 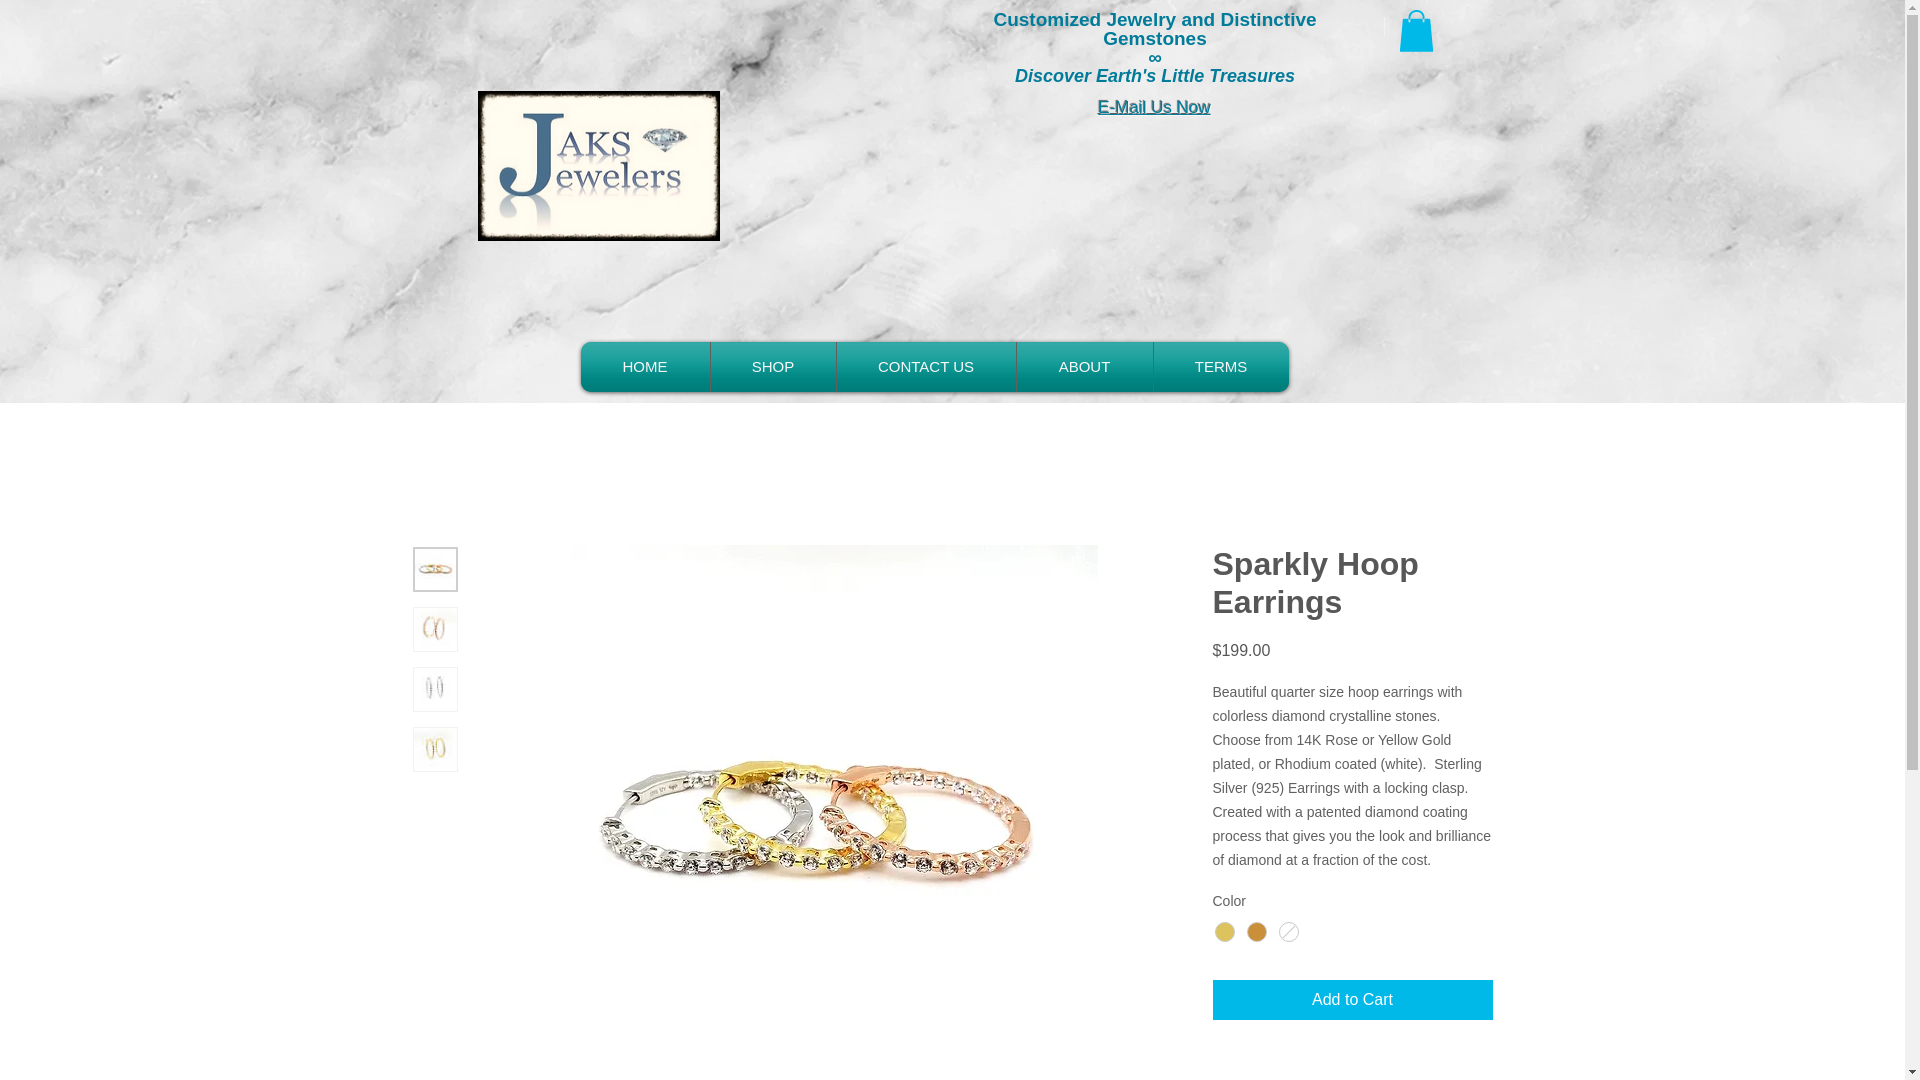 What do you see at coordinates (774, 367) in the screenshot?
I see `SHOP` at bounding box center [774, 367].